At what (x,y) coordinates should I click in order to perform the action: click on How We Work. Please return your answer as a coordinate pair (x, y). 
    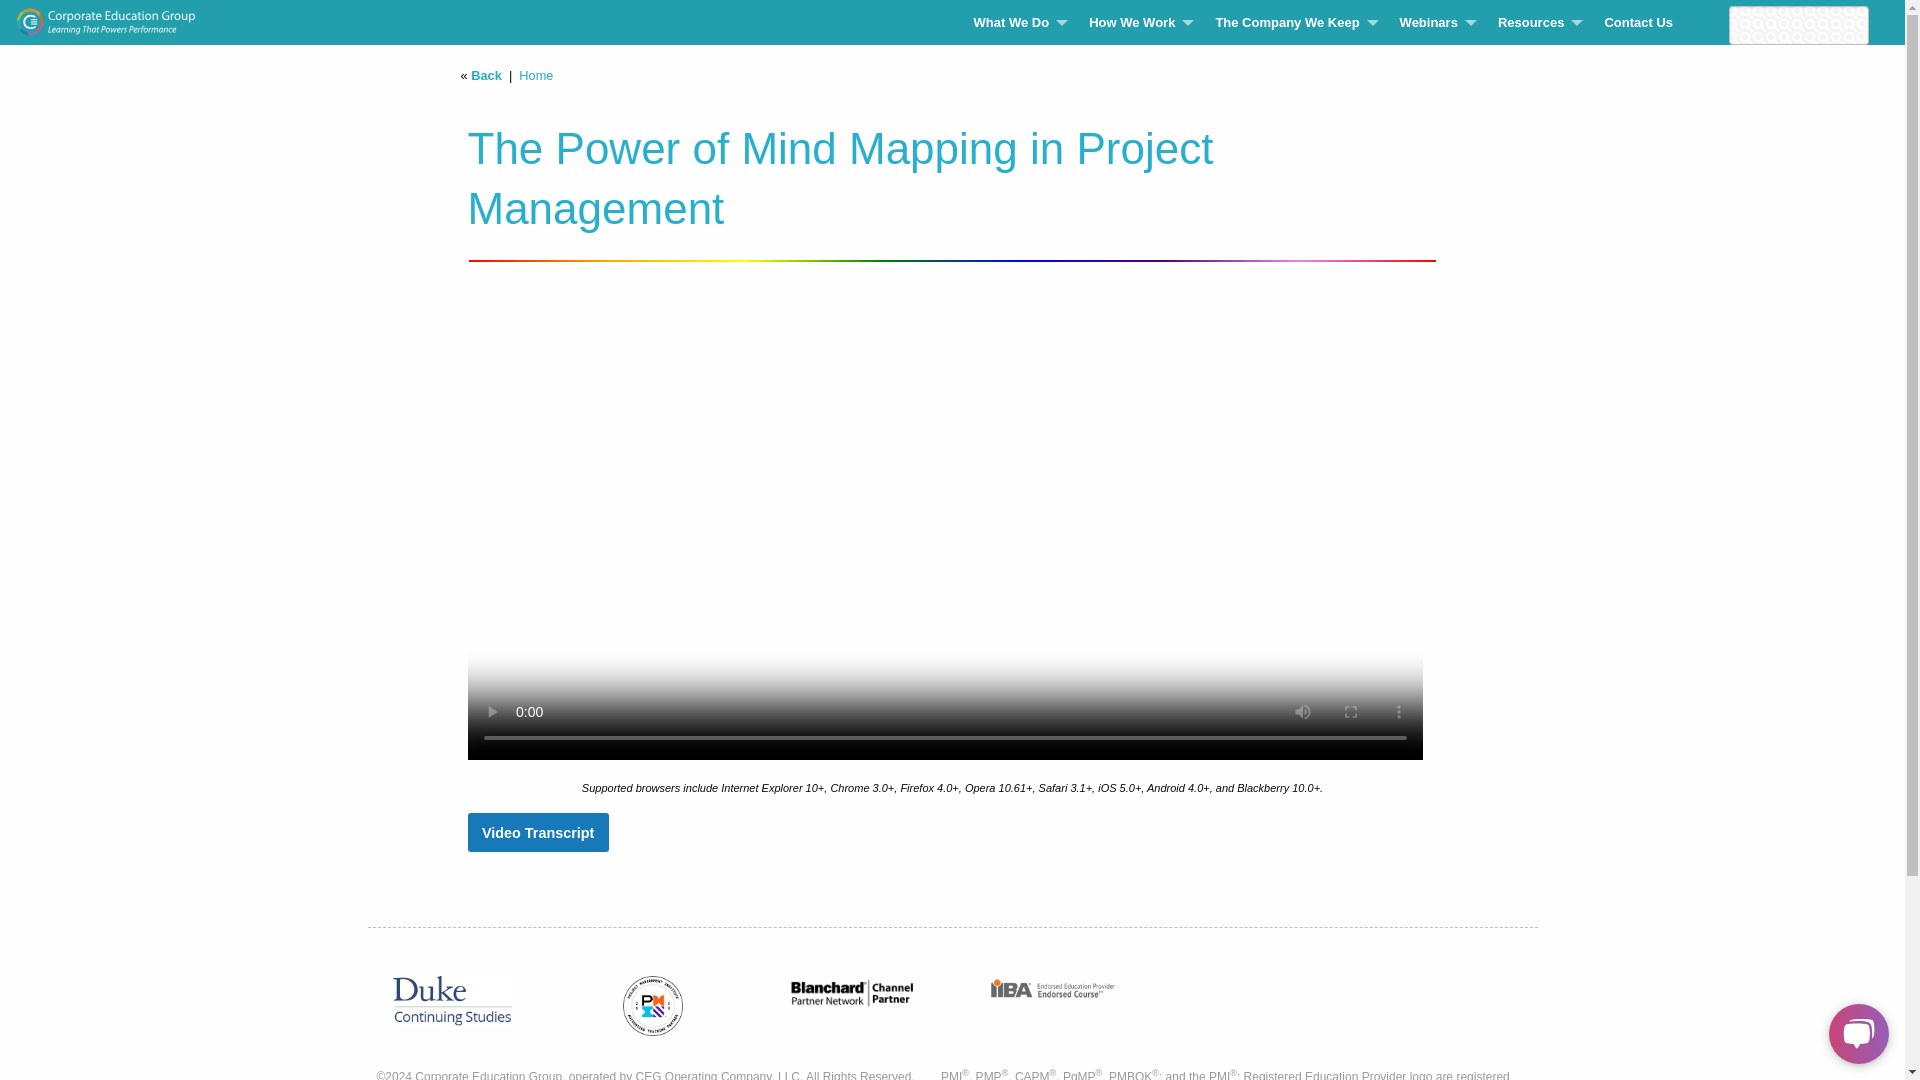
    Looking at the image, I should click on (1136, 22).